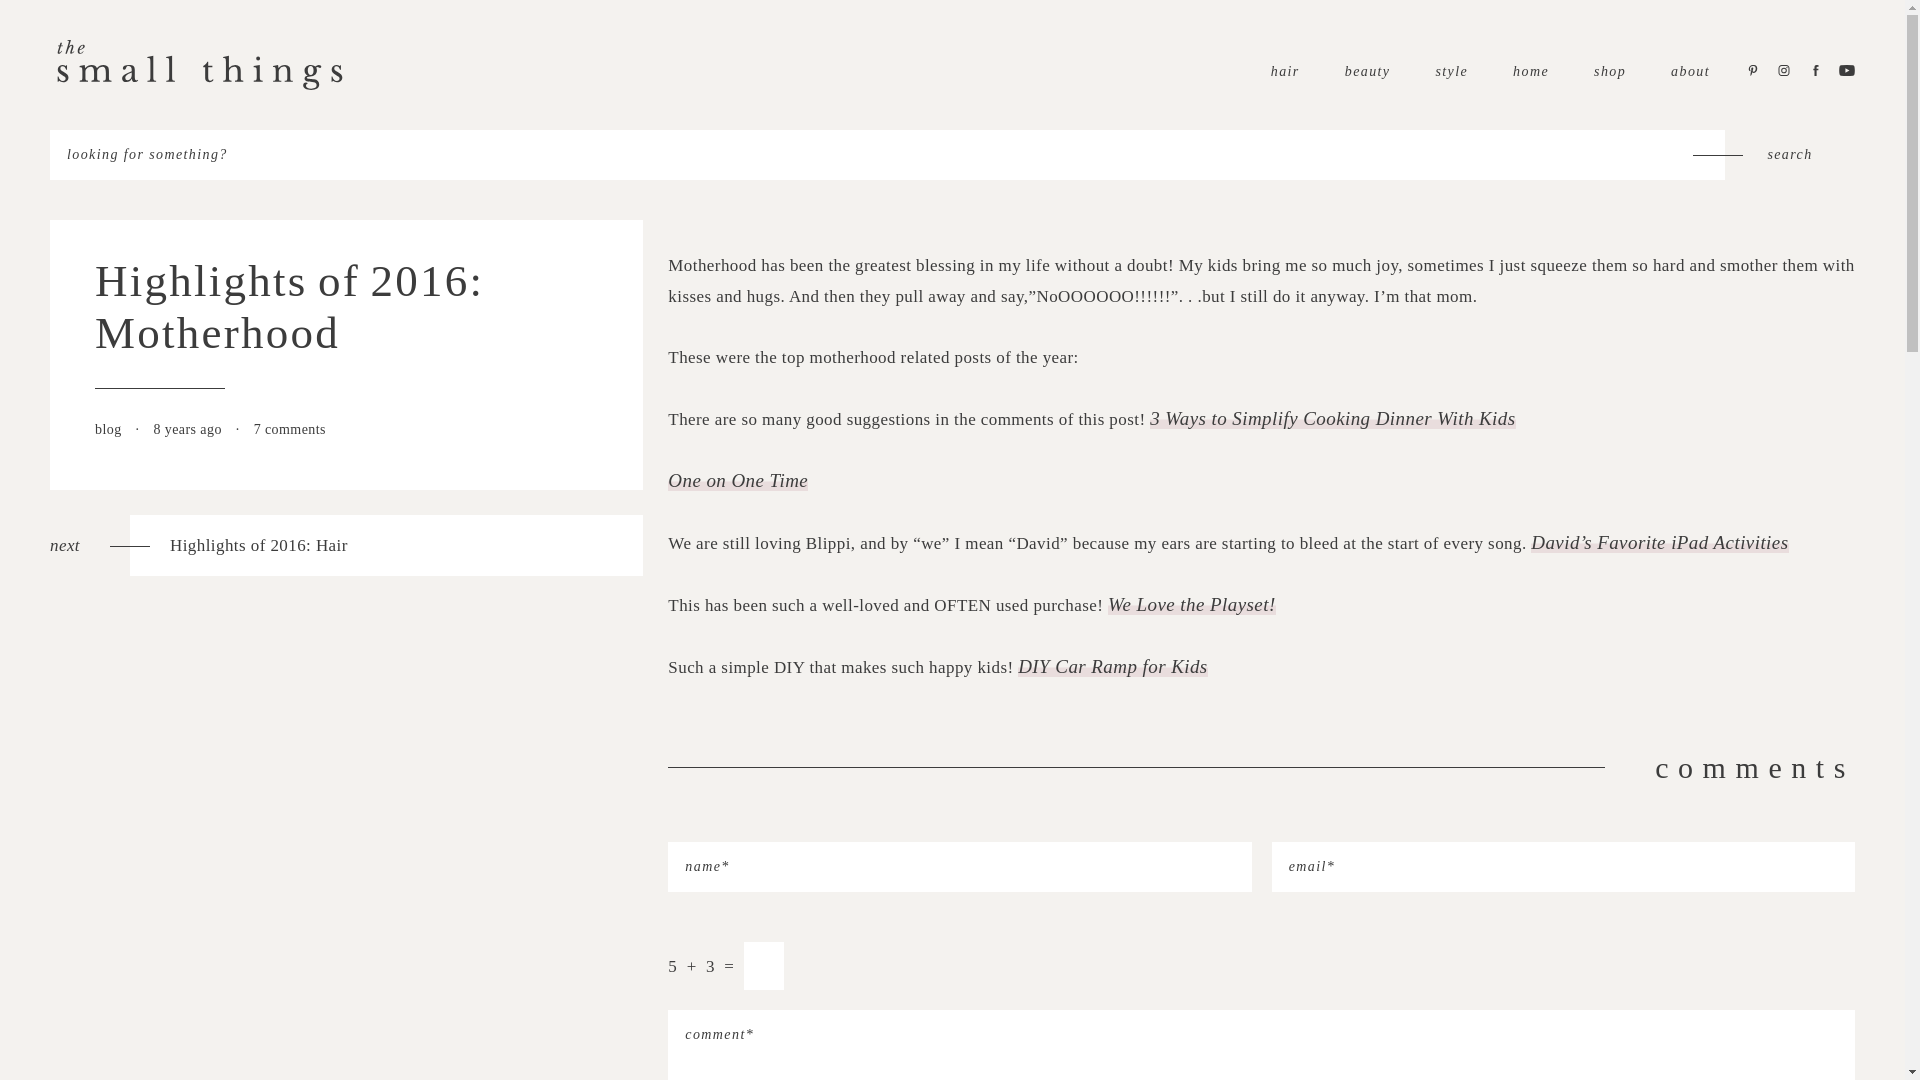 The width and height of the screenshot is (1920, 1080). What do you see at coordinates (1530, 70) in the screenshot?
I see `home` at bounding box center [1530, 70].